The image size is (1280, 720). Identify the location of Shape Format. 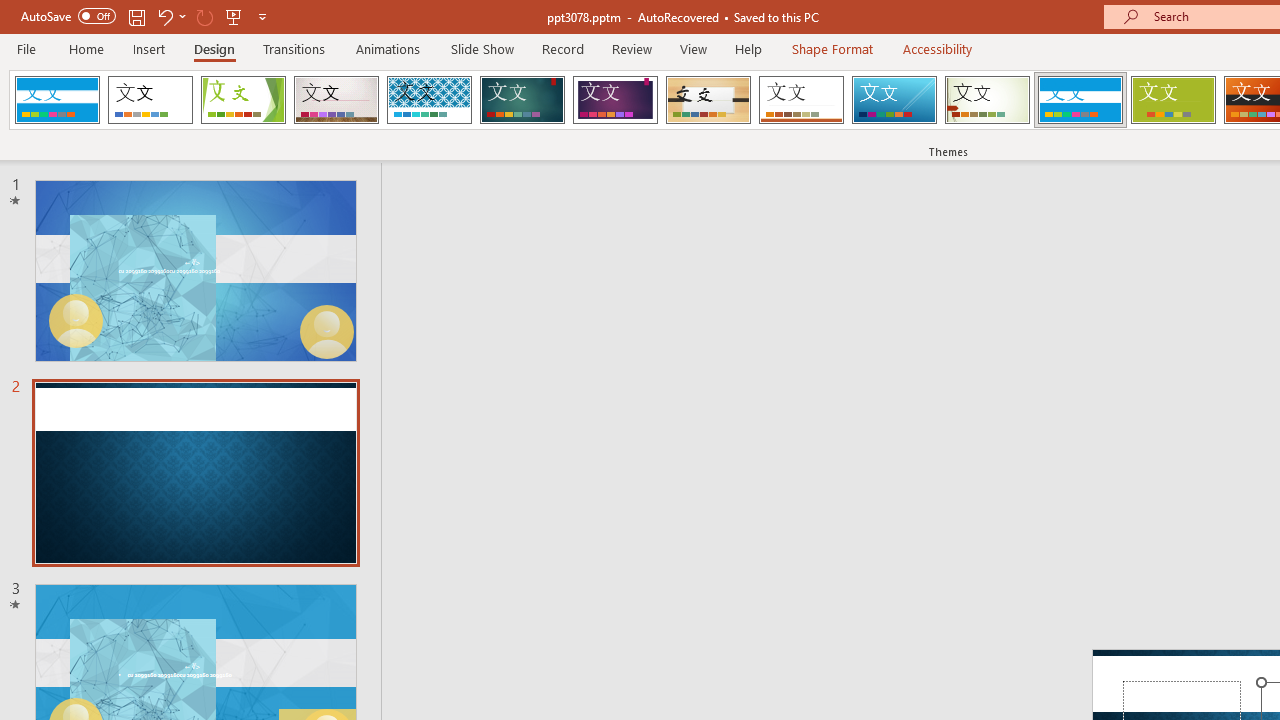
(832, 48).